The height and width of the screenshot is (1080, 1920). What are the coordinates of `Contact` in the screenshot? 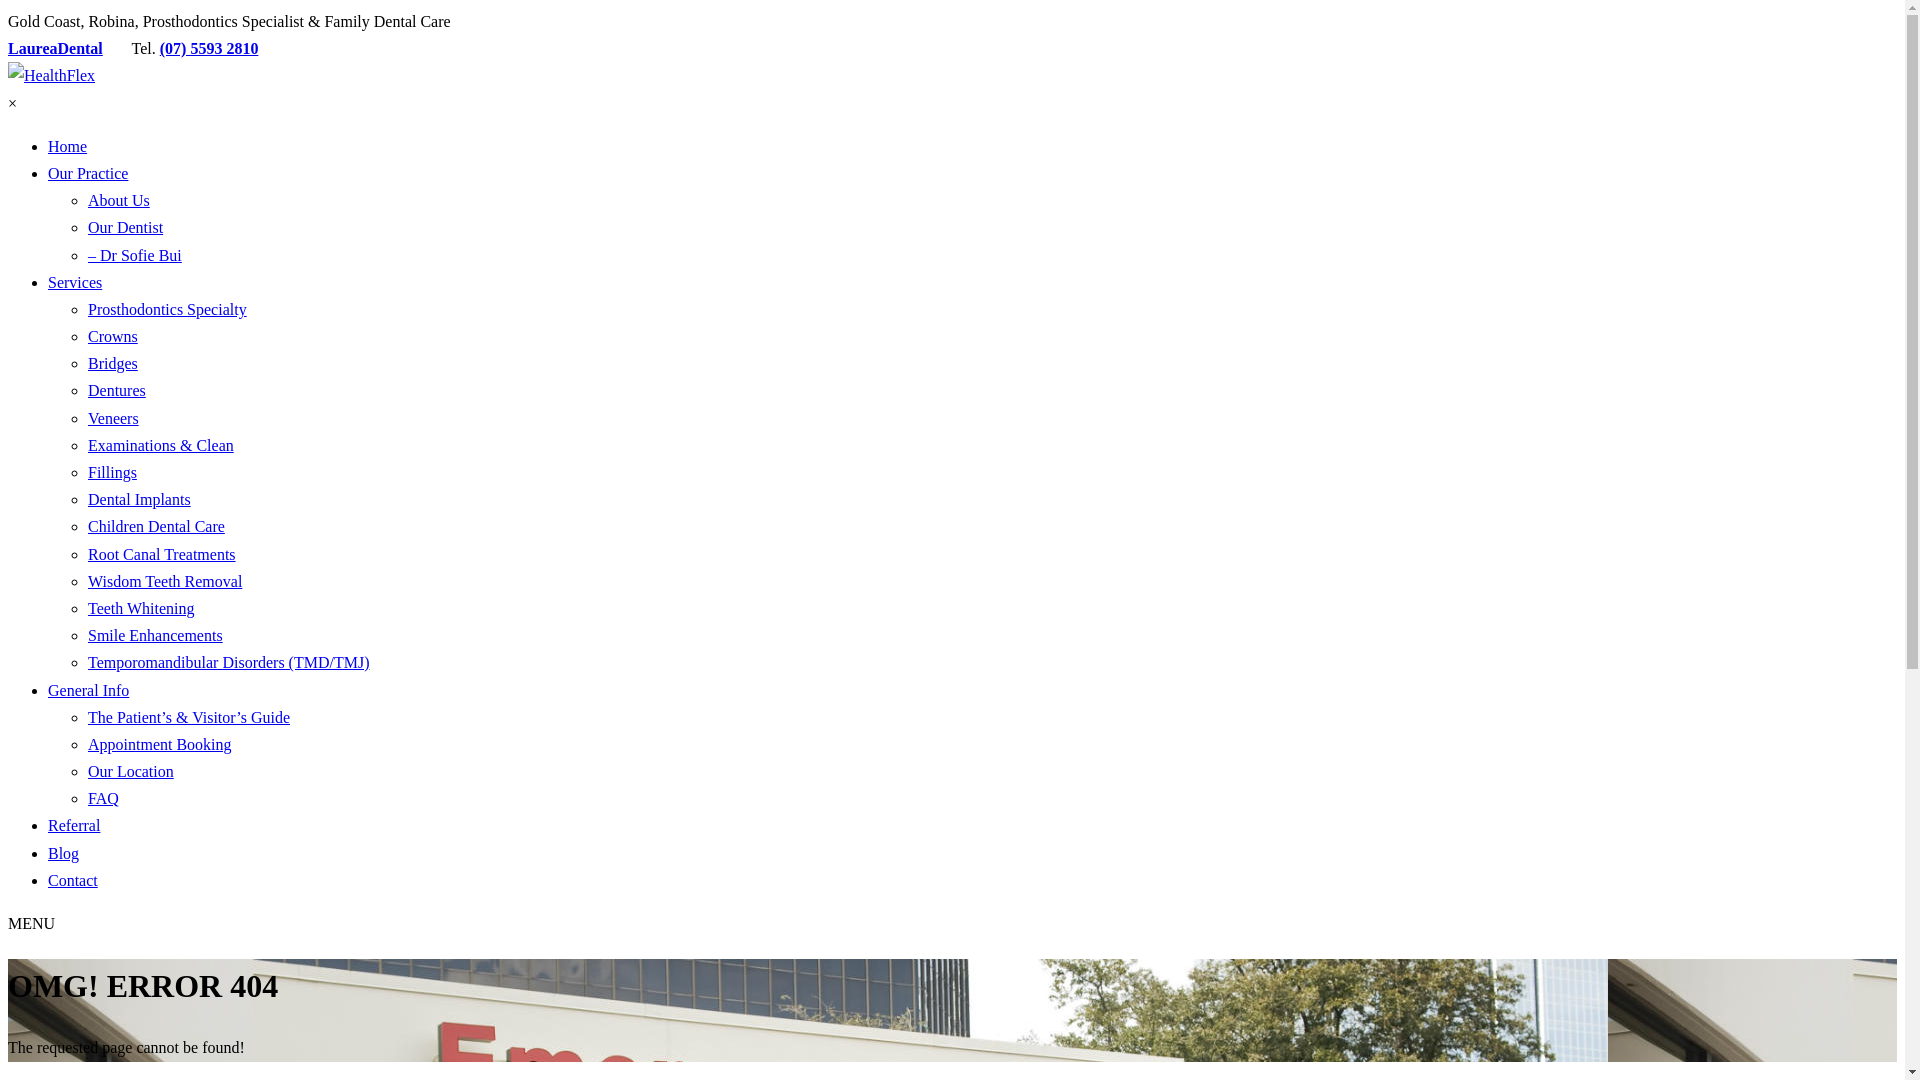 It's located at (73, 880).